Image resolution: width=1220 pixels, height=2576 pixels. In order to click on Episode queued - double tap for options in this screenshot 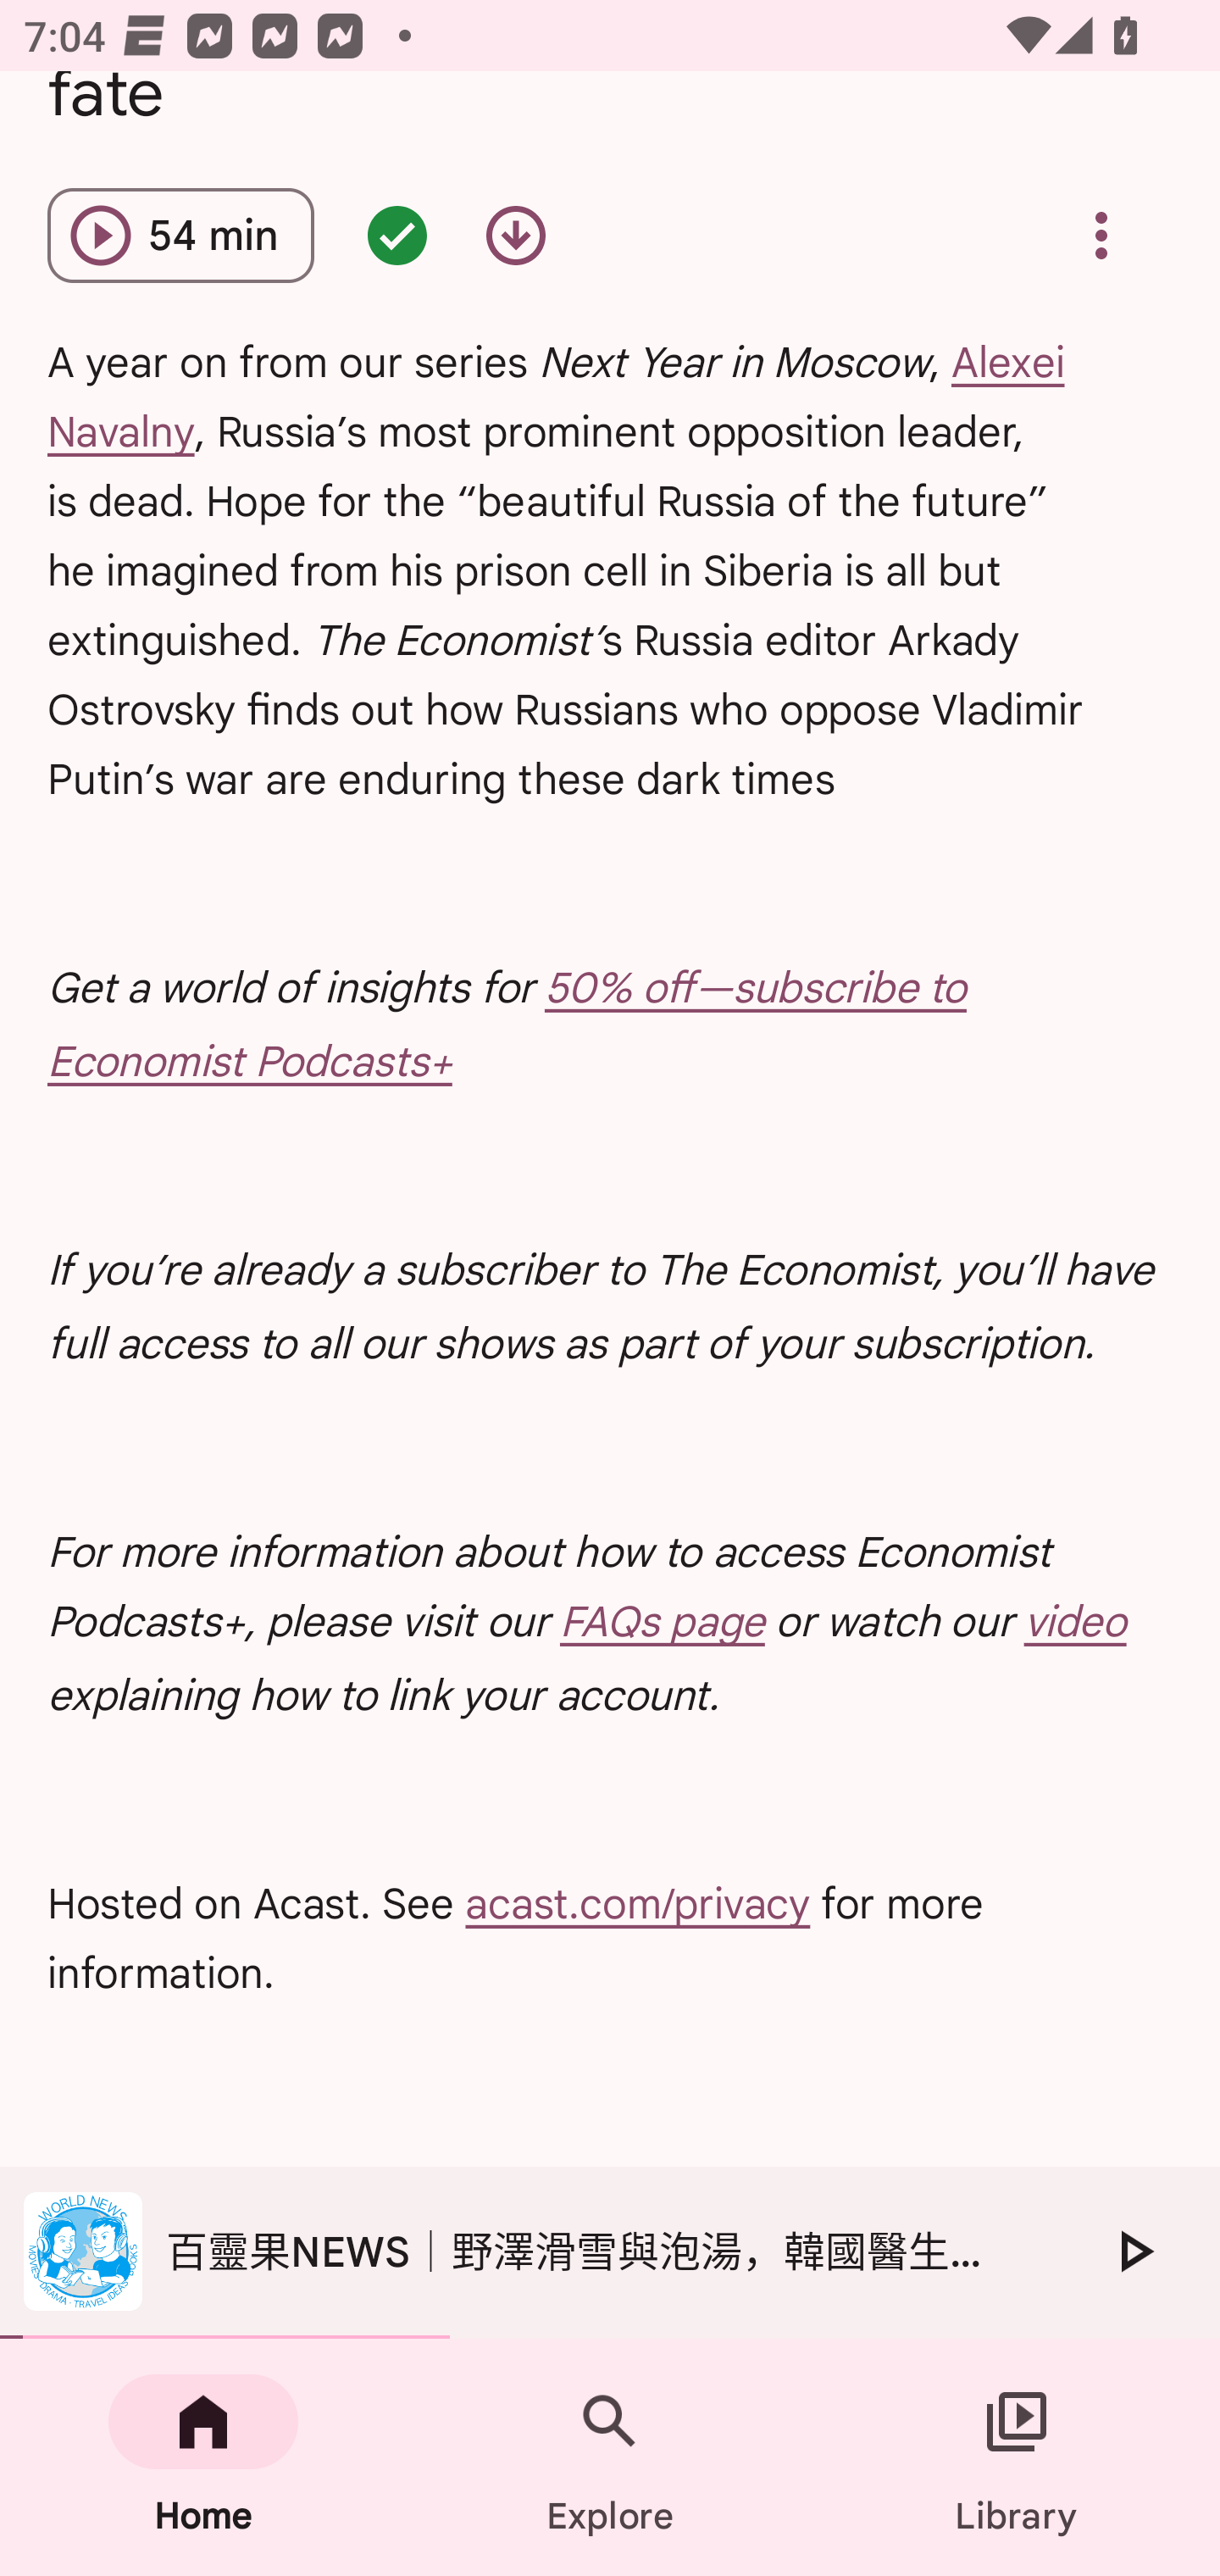, I will do `click(396, 236)`.